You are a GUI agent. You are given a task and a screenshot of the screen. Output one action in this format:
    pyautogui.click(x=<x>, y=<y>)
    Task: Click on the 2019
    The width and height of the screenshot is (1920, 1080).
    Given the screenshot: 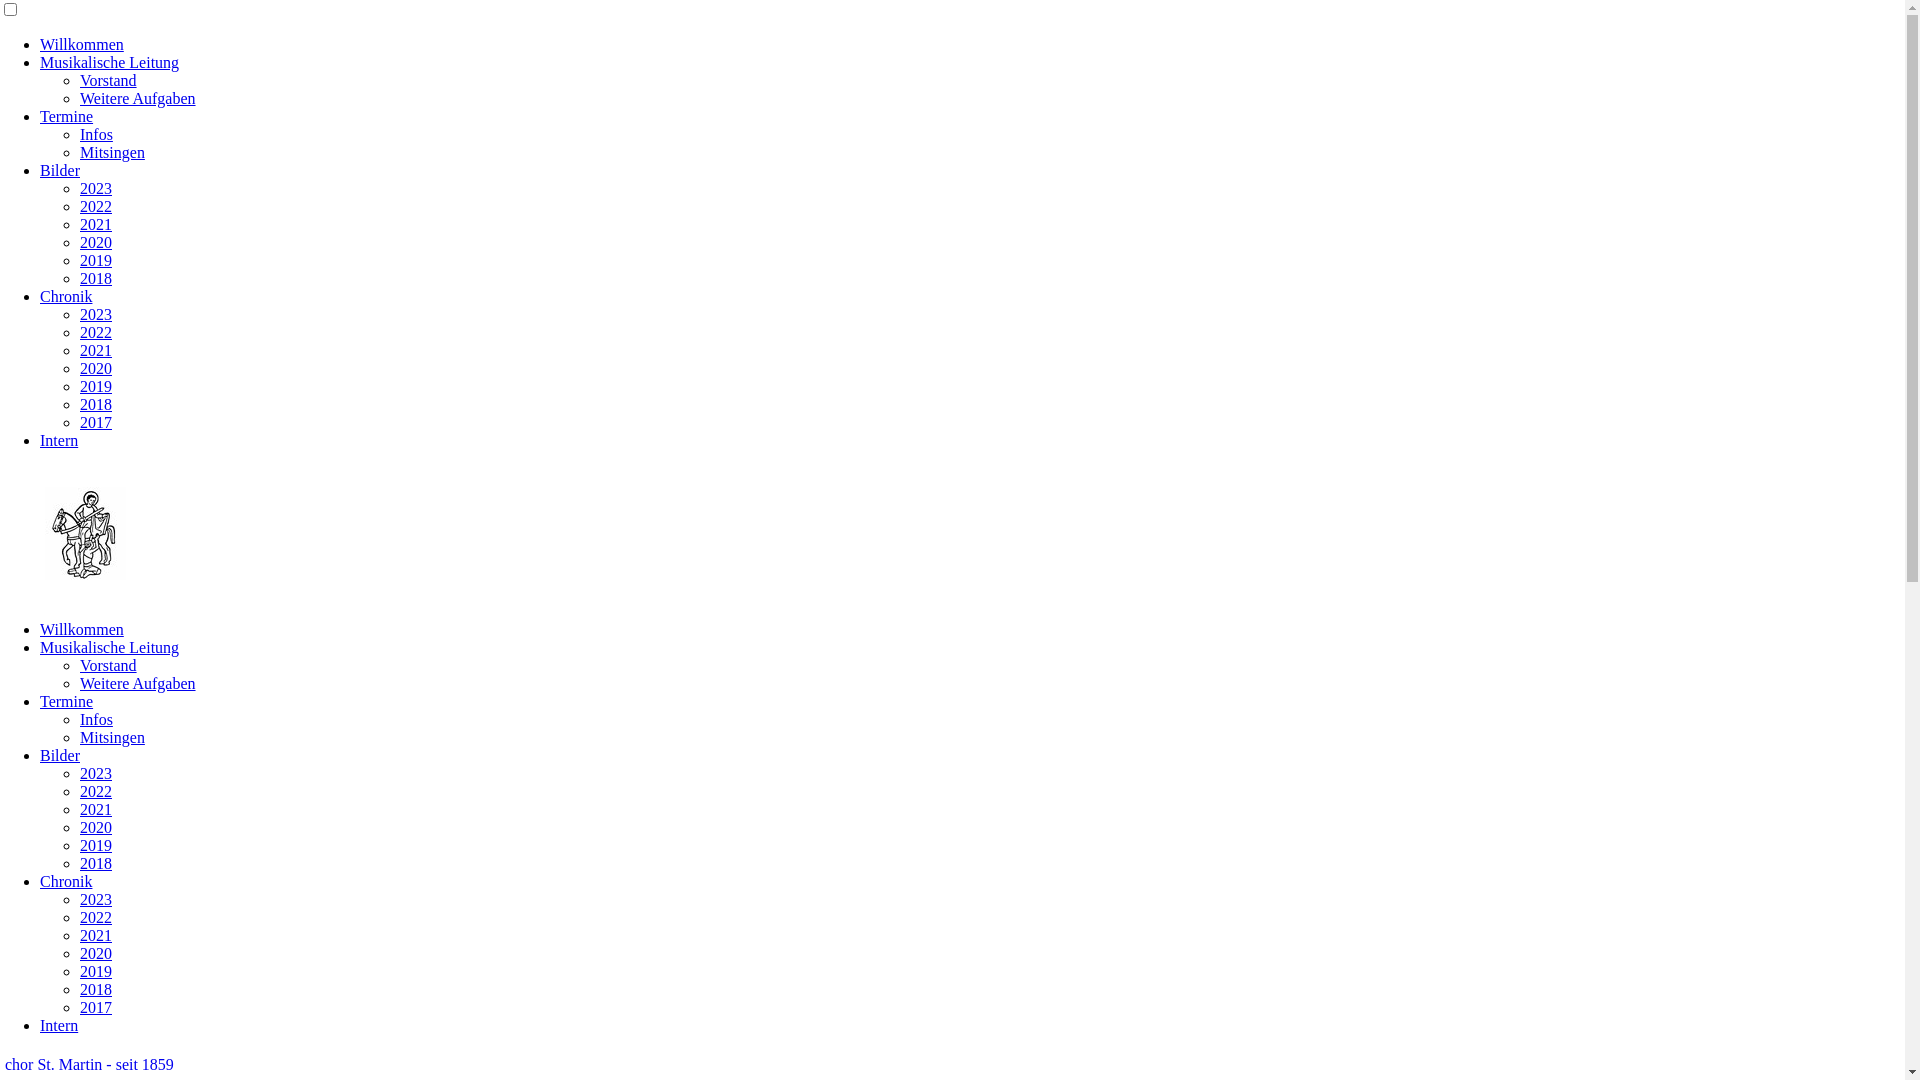 What is the action you would take?
    pyautogui.click(x=96, y=386)
    